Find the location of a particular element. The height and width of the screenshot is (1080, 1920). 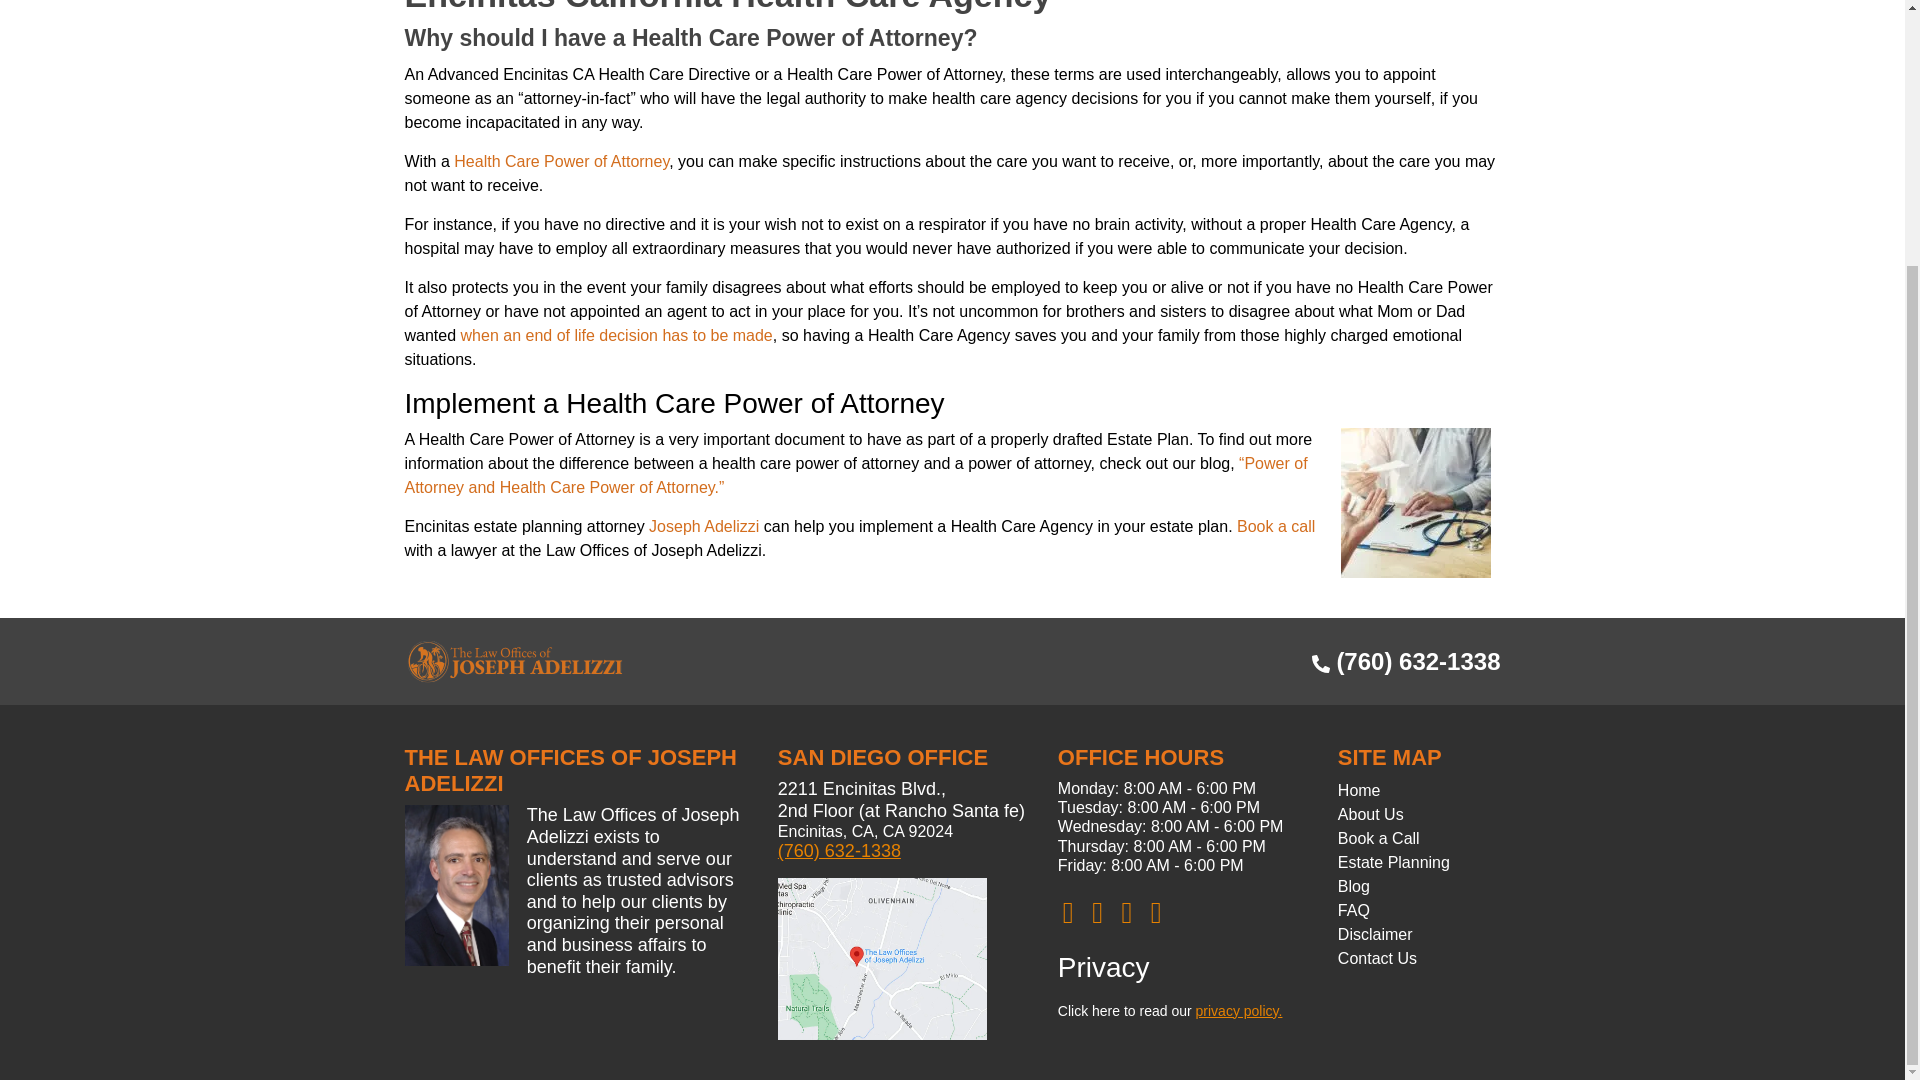

Privacy Page is located at coordinates (1239, 1011).